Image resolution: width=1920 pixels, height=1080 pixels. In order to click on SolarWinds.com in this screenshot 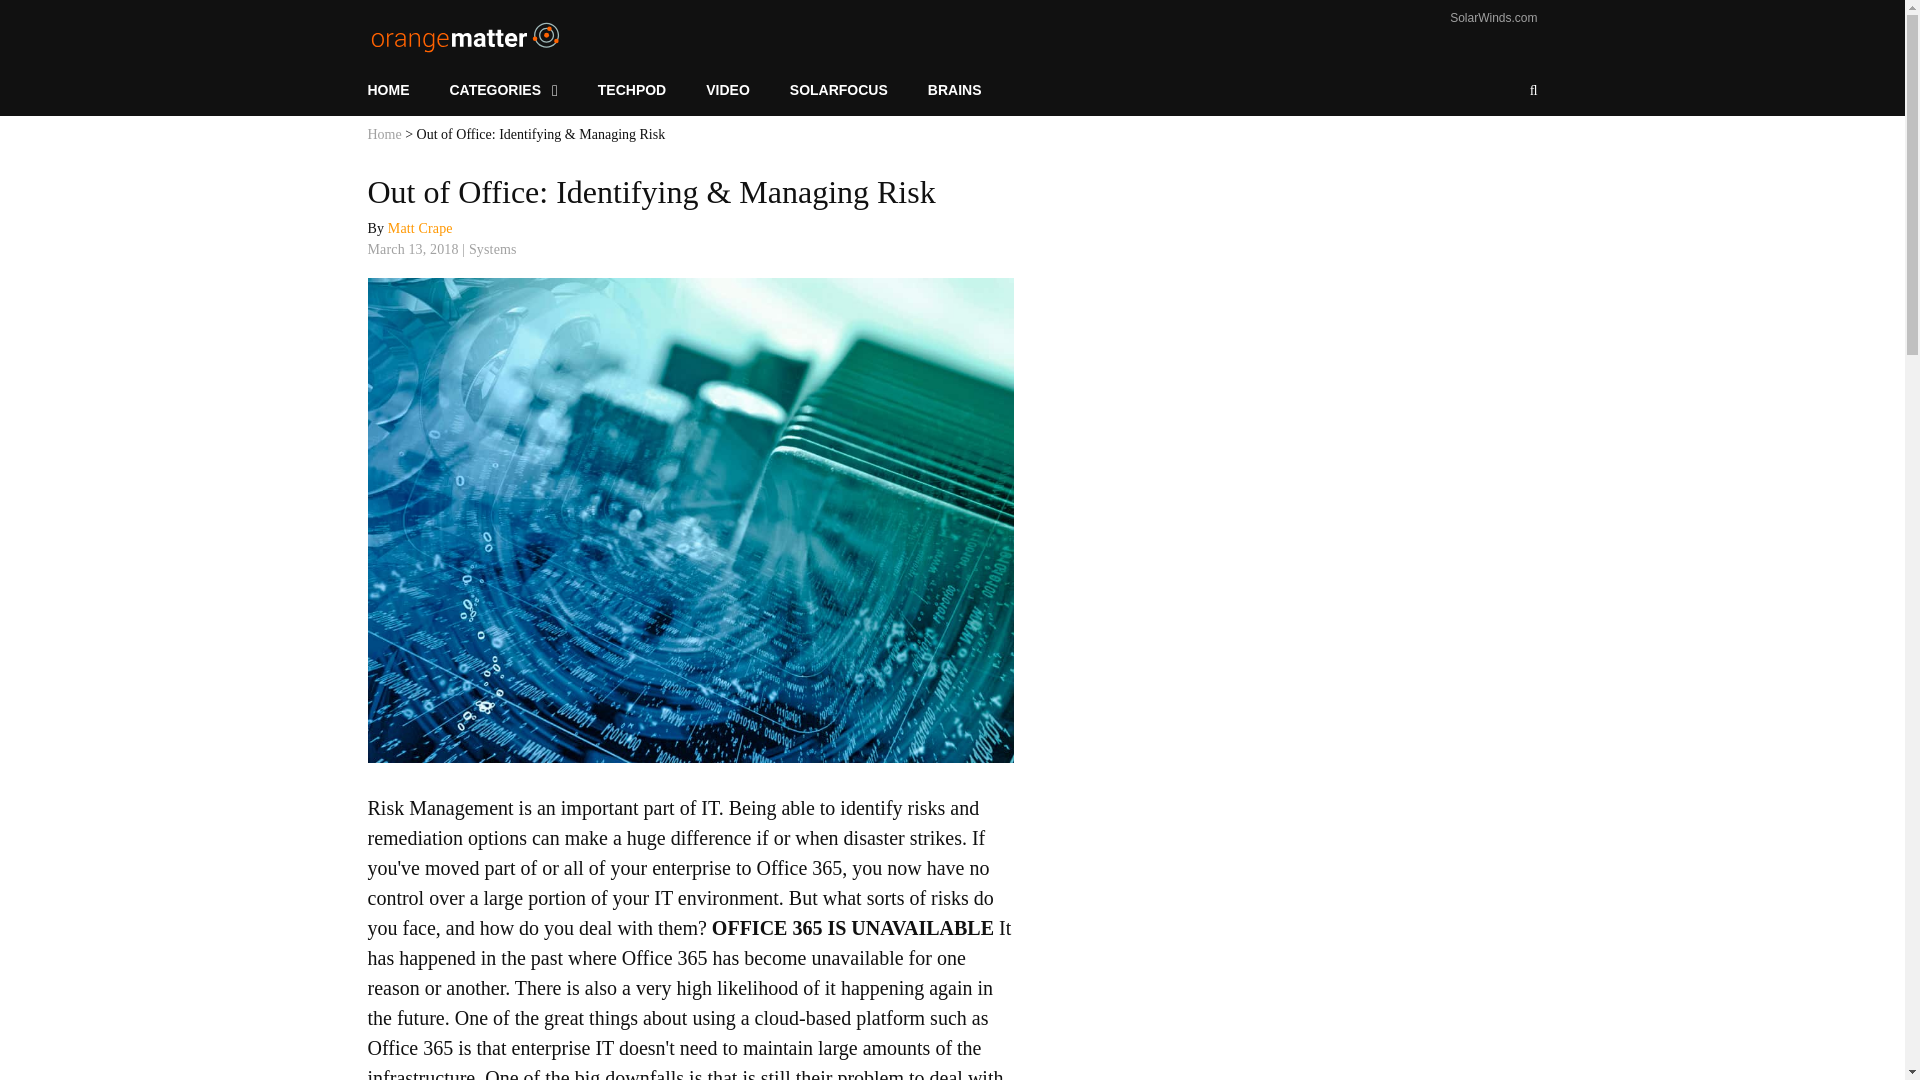, I will do `click(1493, 17)`.